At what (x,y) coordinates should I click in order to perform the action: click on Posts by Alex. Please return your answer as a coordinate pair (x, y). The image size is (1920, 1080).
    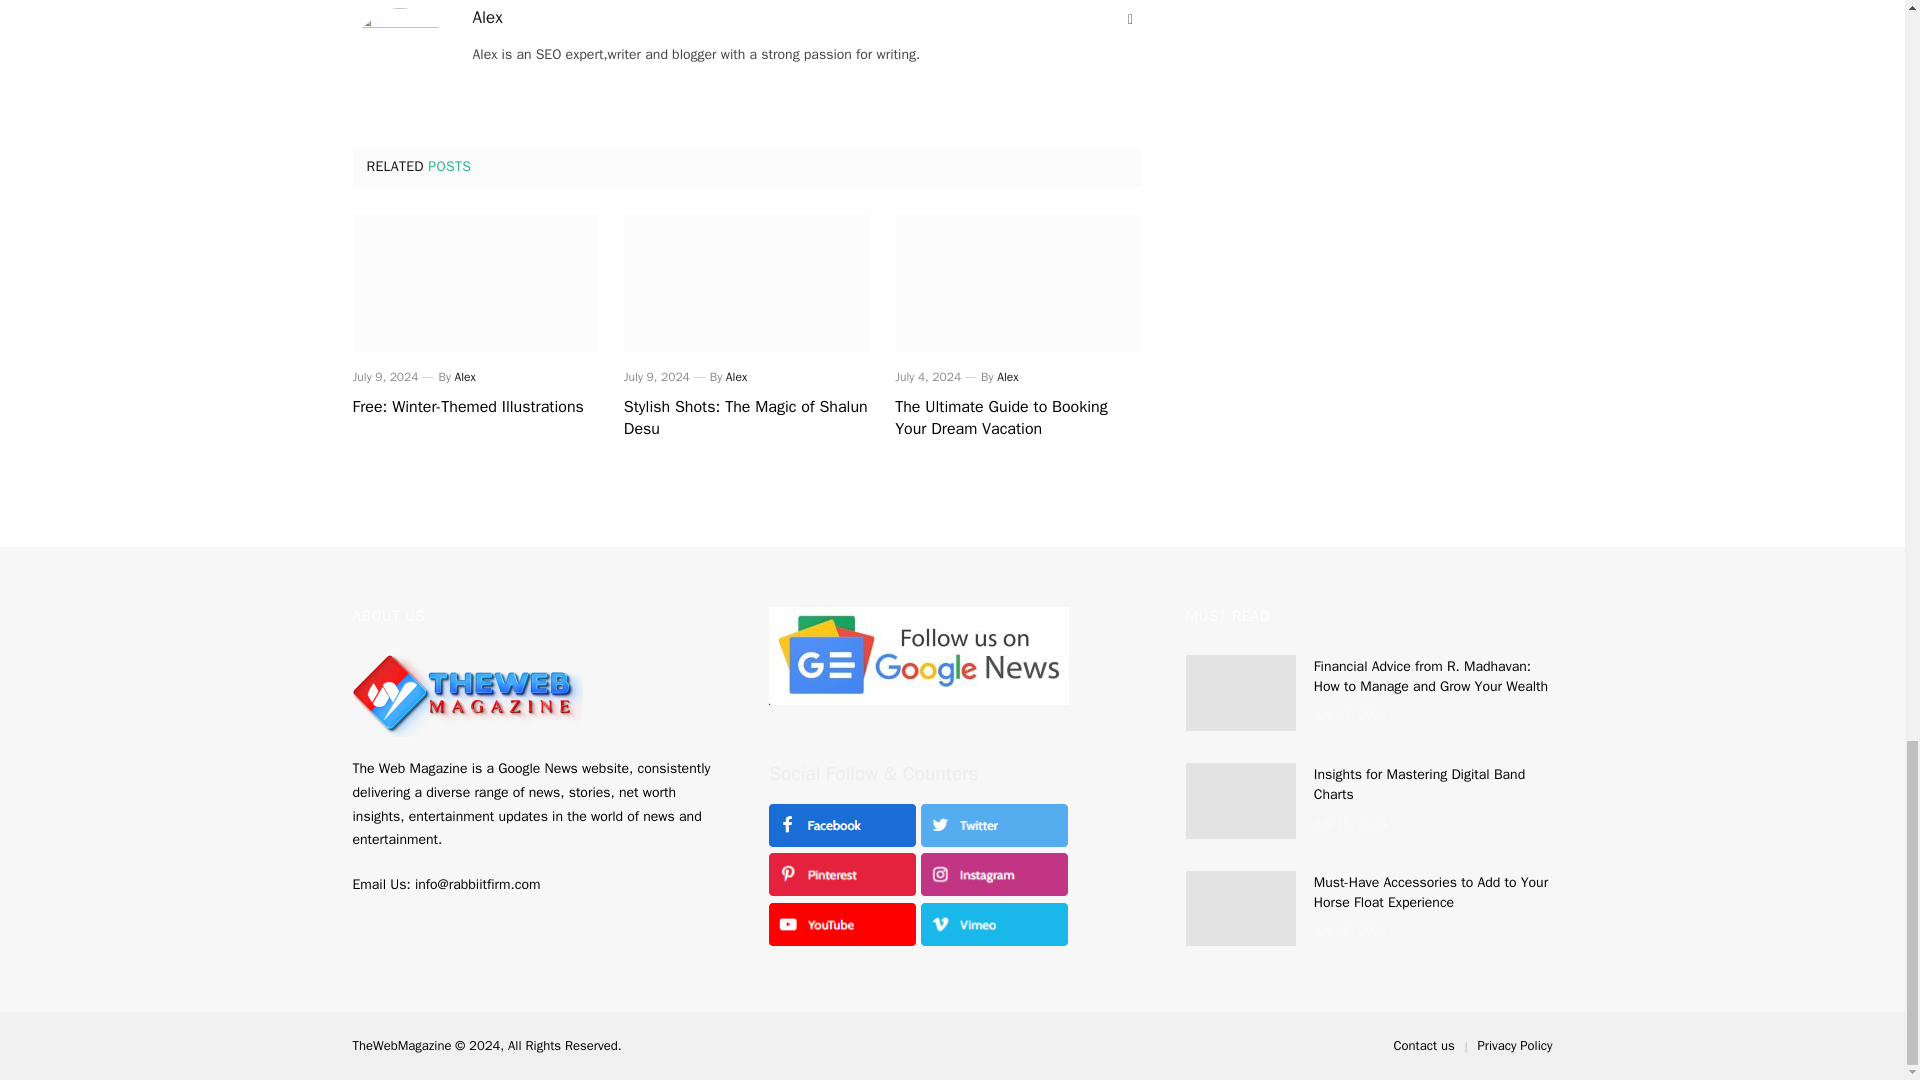
    Looking at the image, I should click on (466, 376).